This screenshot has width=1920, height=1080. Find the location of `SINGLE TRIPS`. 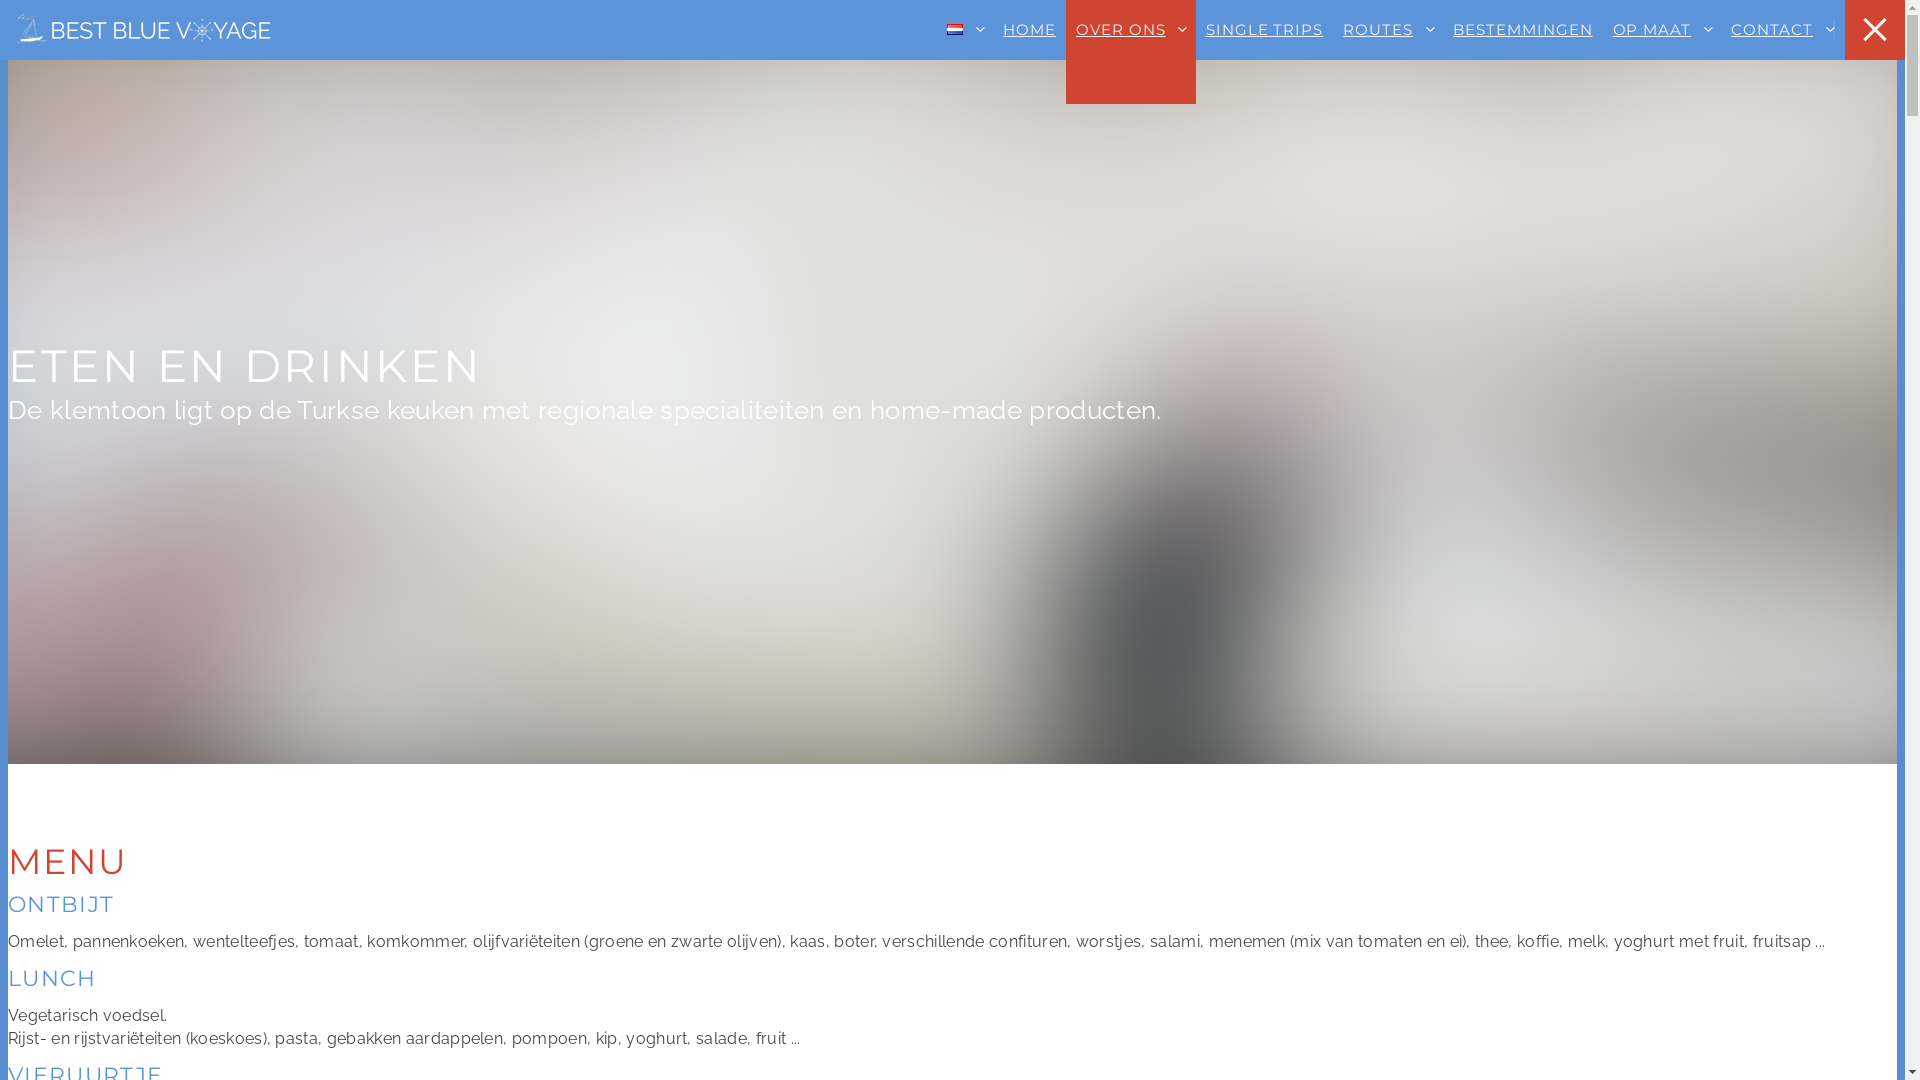

SINGLE TRIPS is located at coordinates (1265, 52).